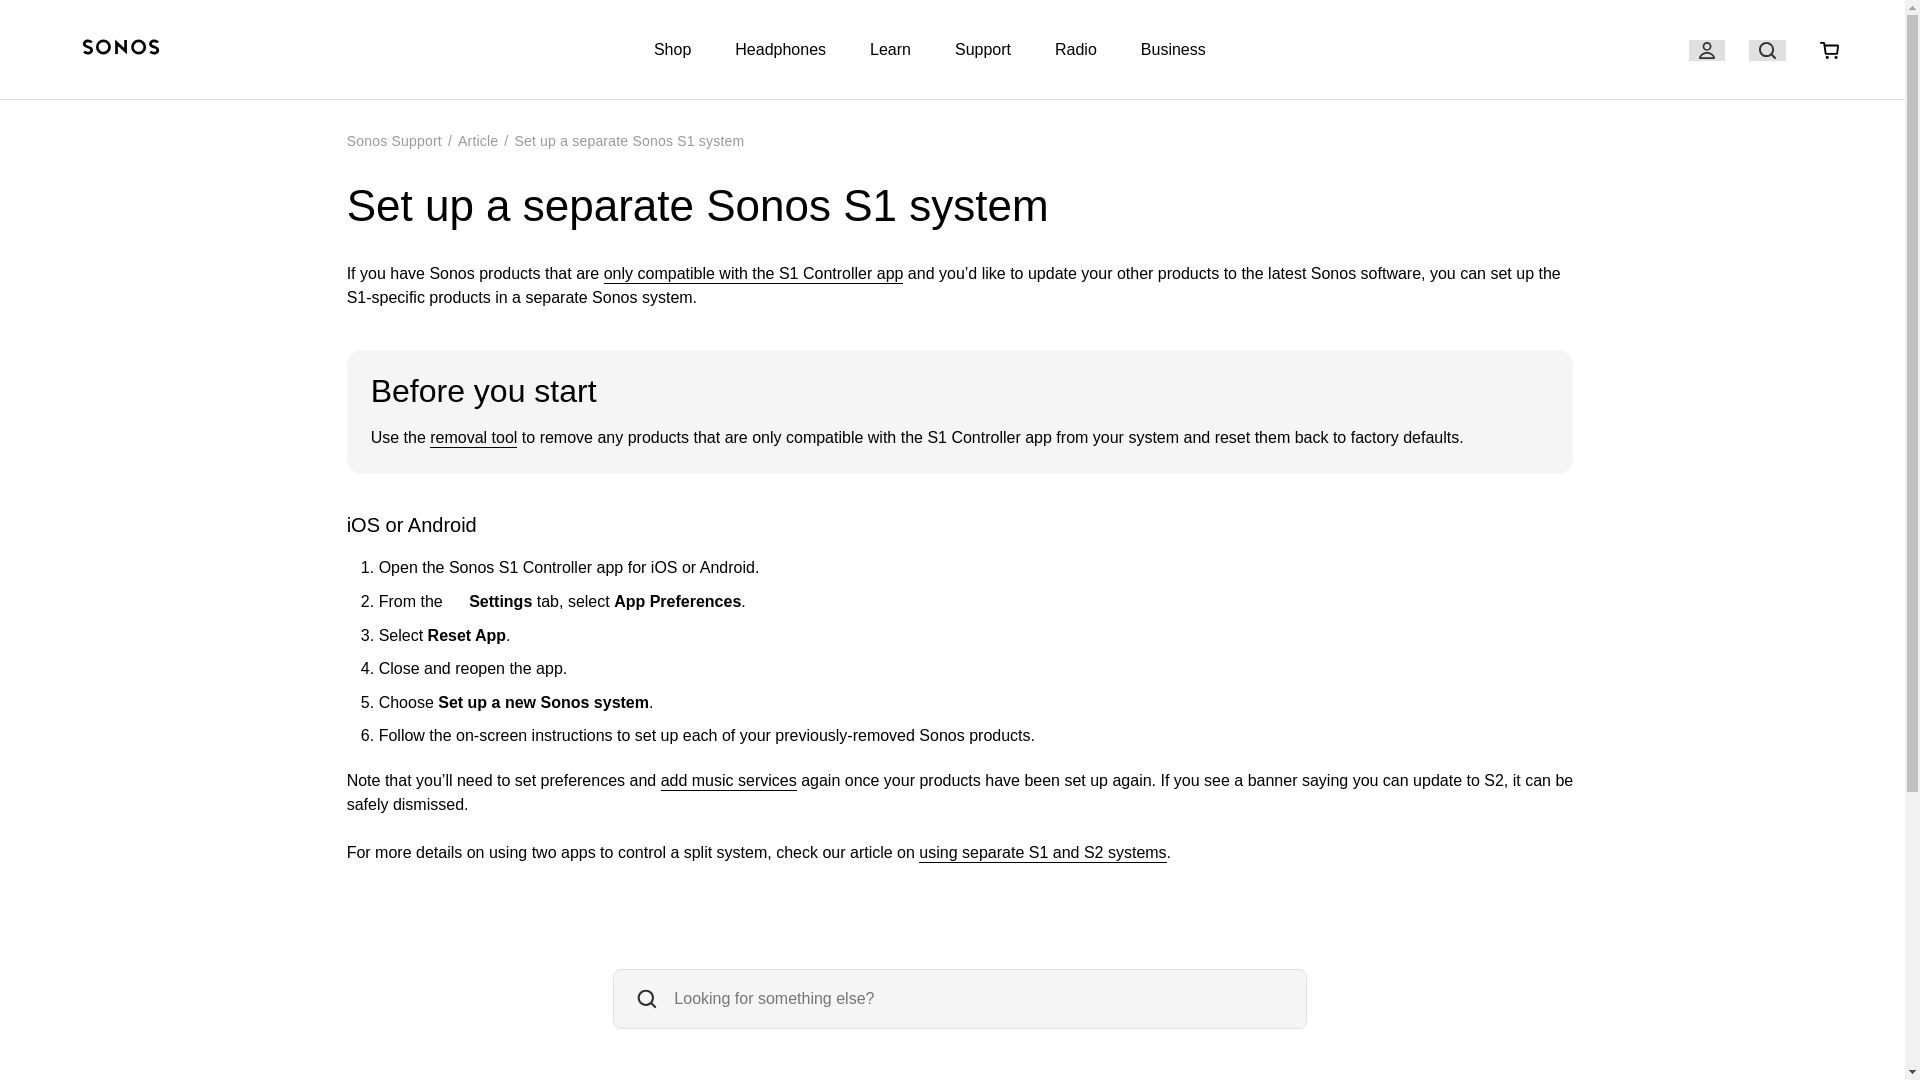  What do you see at coordinates (1767, 50) in the screenshot?
I see `Search` at bounding box center [1767, 50].